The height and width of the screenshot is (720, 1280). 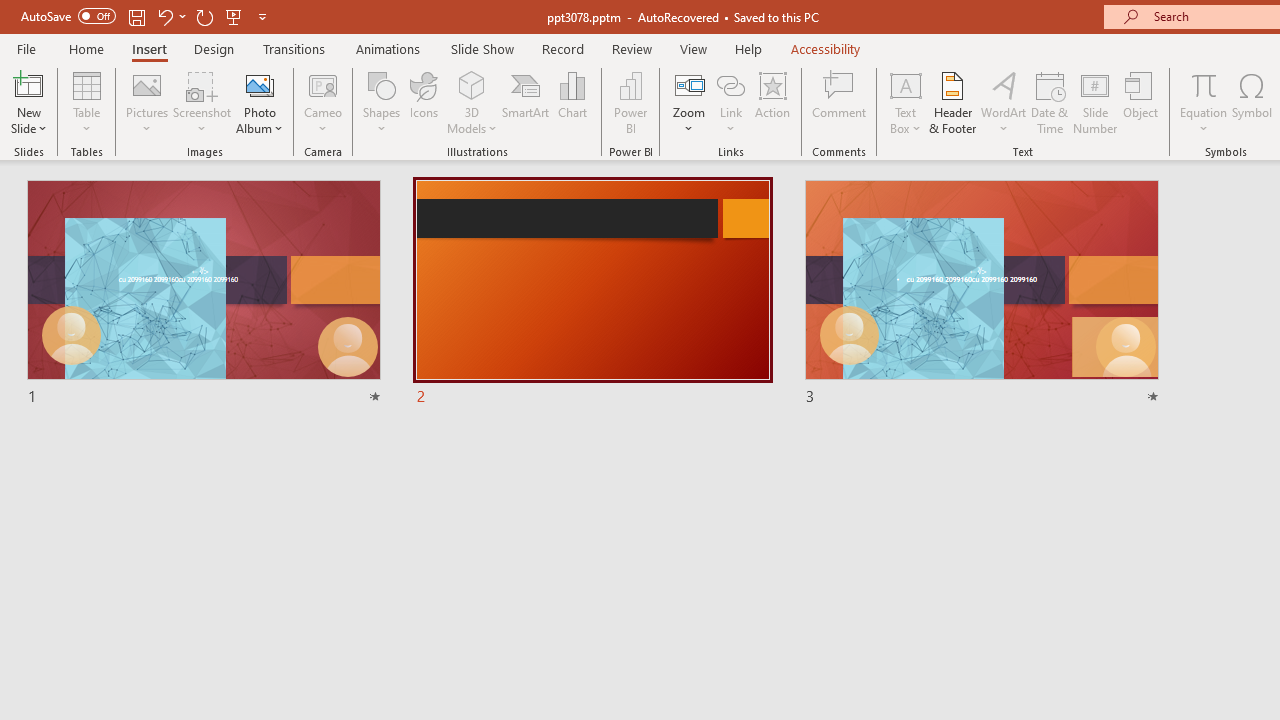 I want to click on Customize Quick Access Toolbar, so click(x=262, y=16).